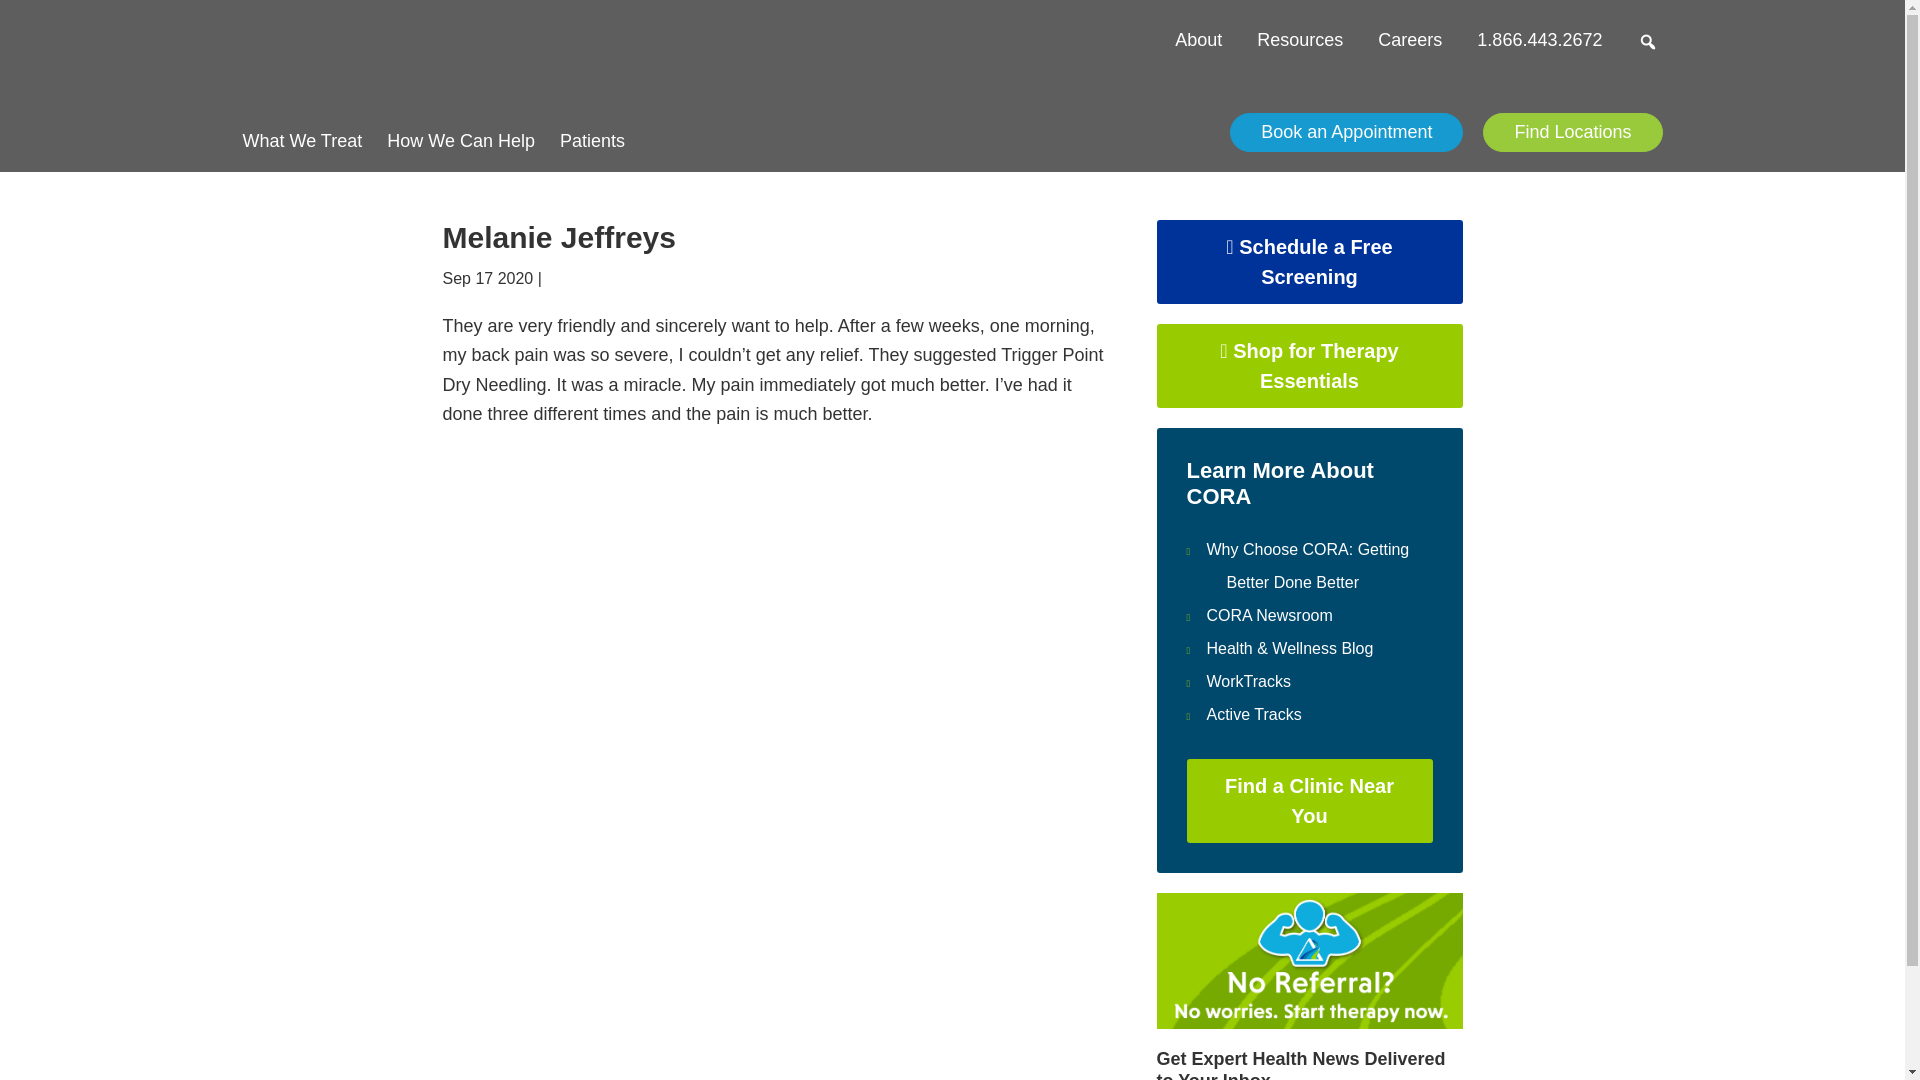 This screenshot has height=1080, width=1920. Describe the element at coordinates (1346, 132) in the screenshot. I see `Book an Appointment` at that location.